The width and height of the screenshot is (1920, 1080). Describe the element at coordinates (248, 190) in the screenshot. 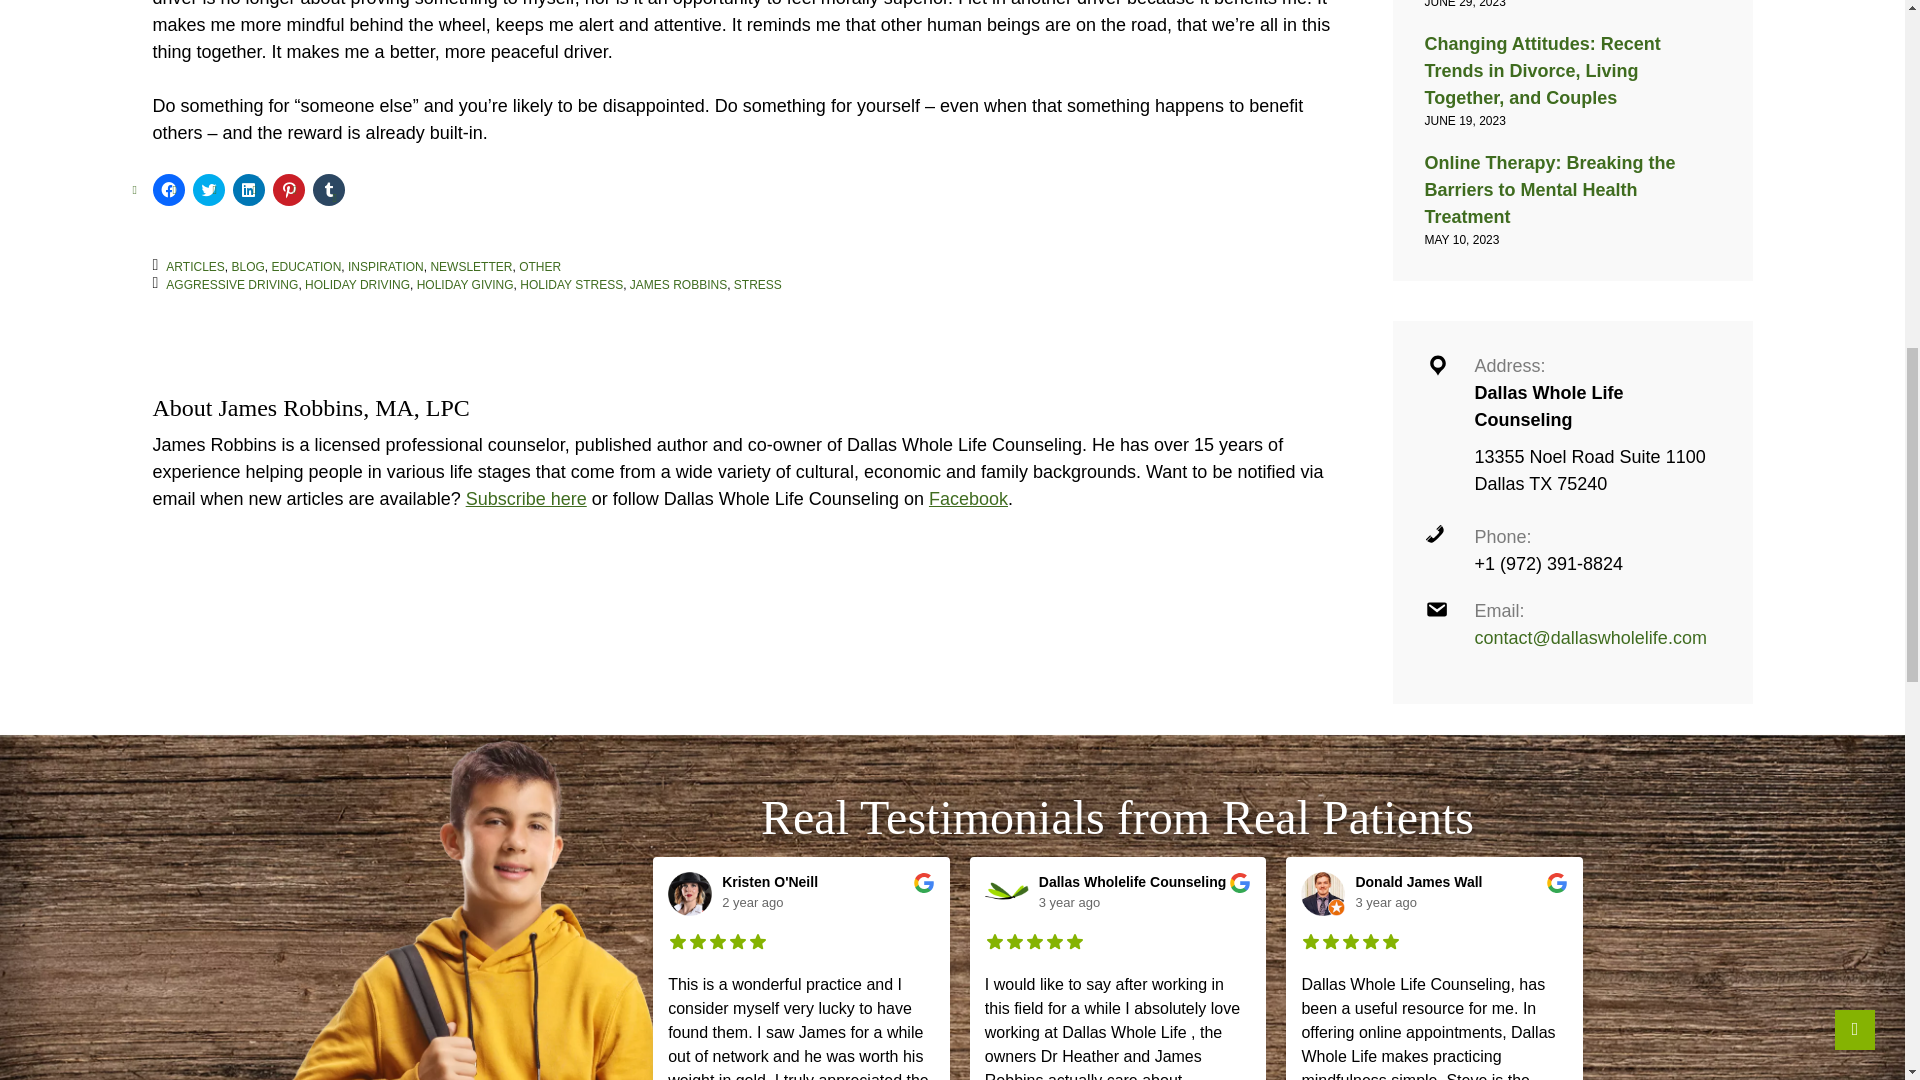

I see `Click to share on LinkedIn` at that location.